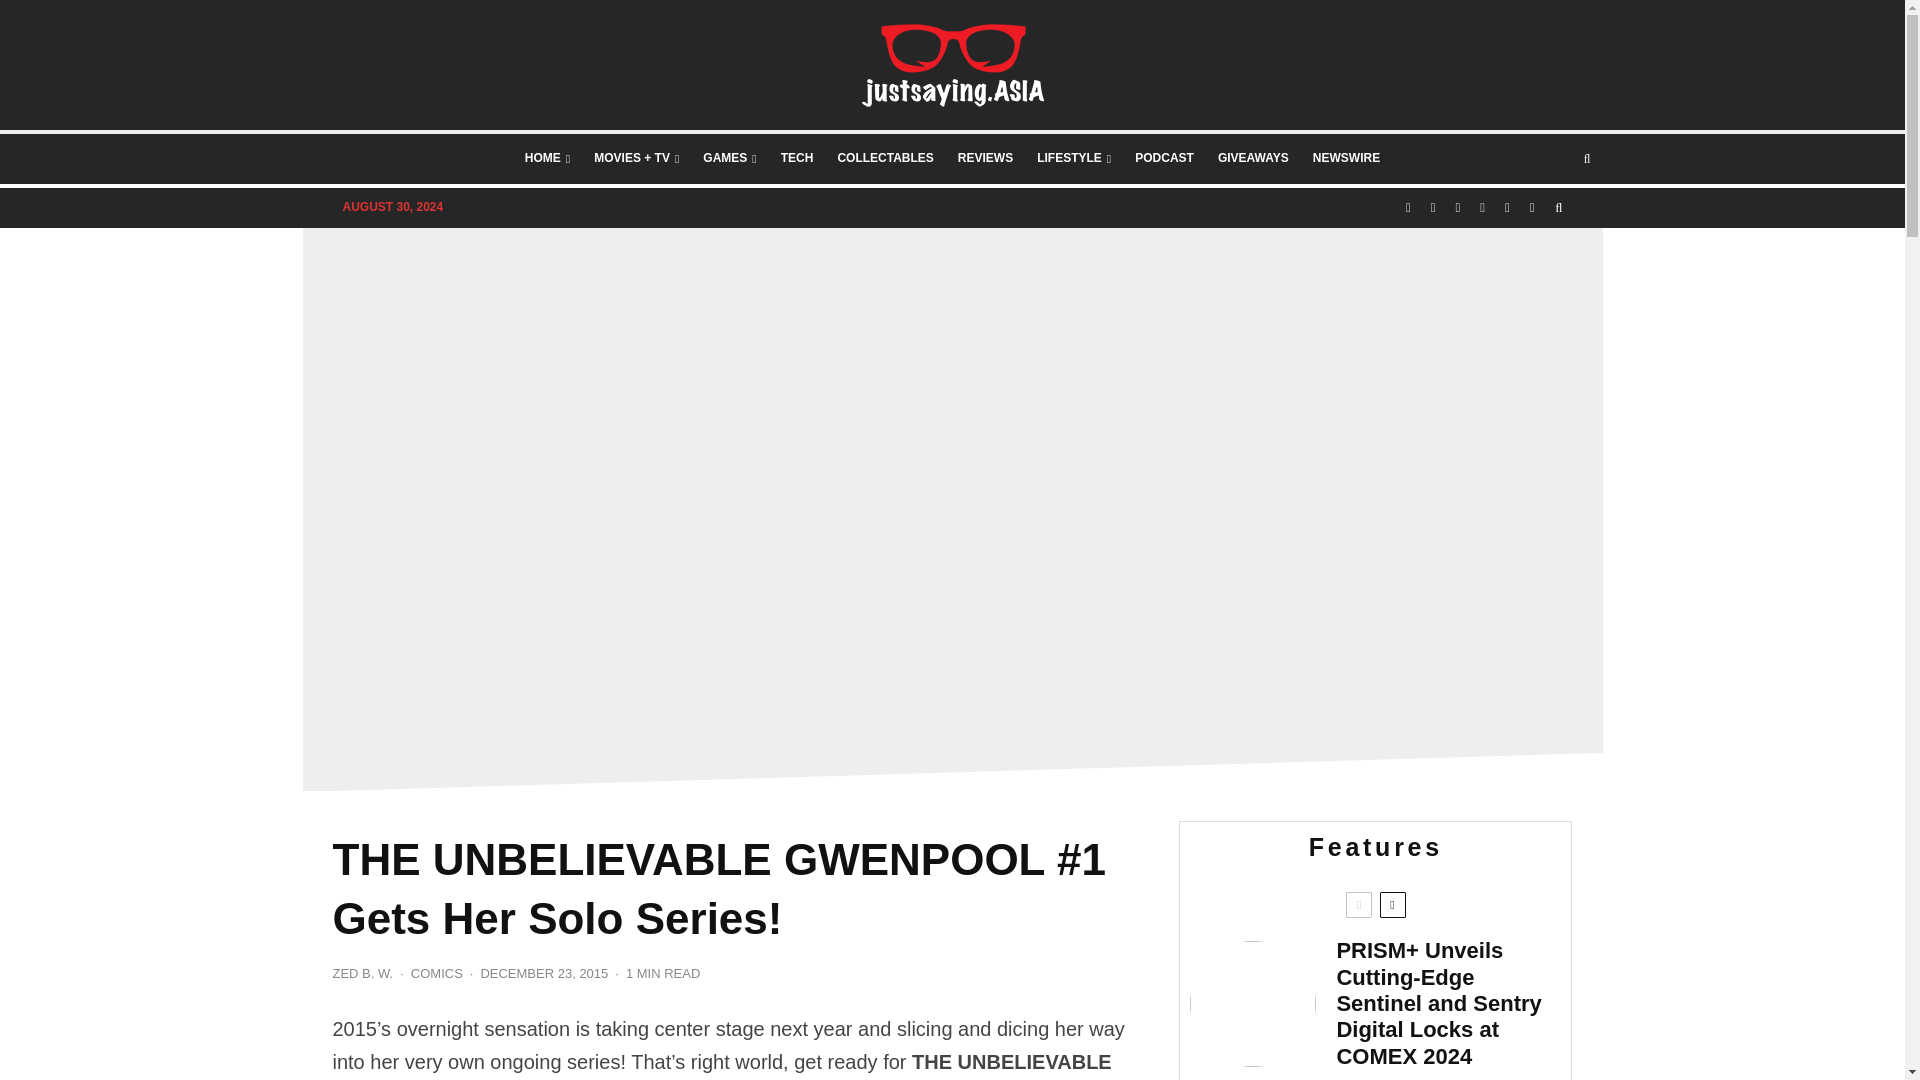  I want to click on GAMES, so click(730, 158).